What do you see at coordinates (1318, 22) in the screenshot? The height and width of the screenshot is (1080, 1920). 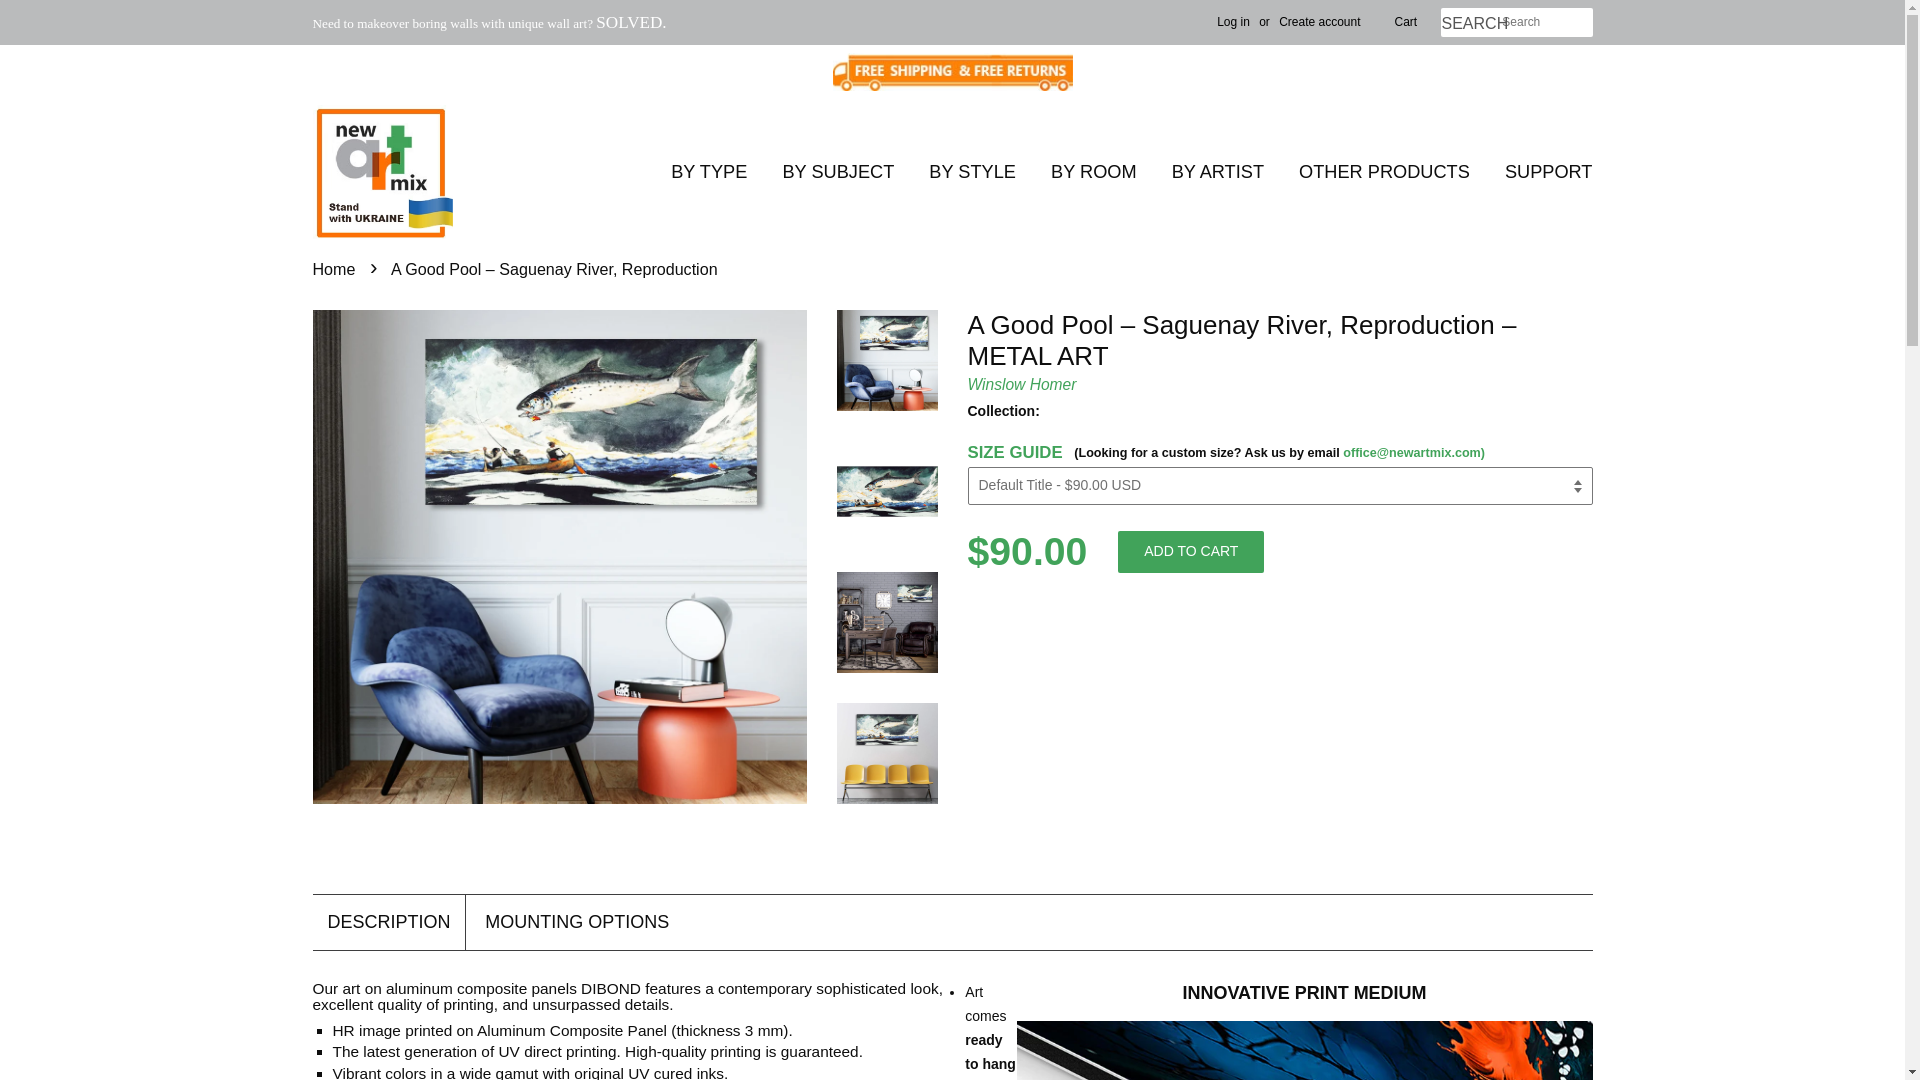 I see `Create account` at bounding box center [1318, 22].